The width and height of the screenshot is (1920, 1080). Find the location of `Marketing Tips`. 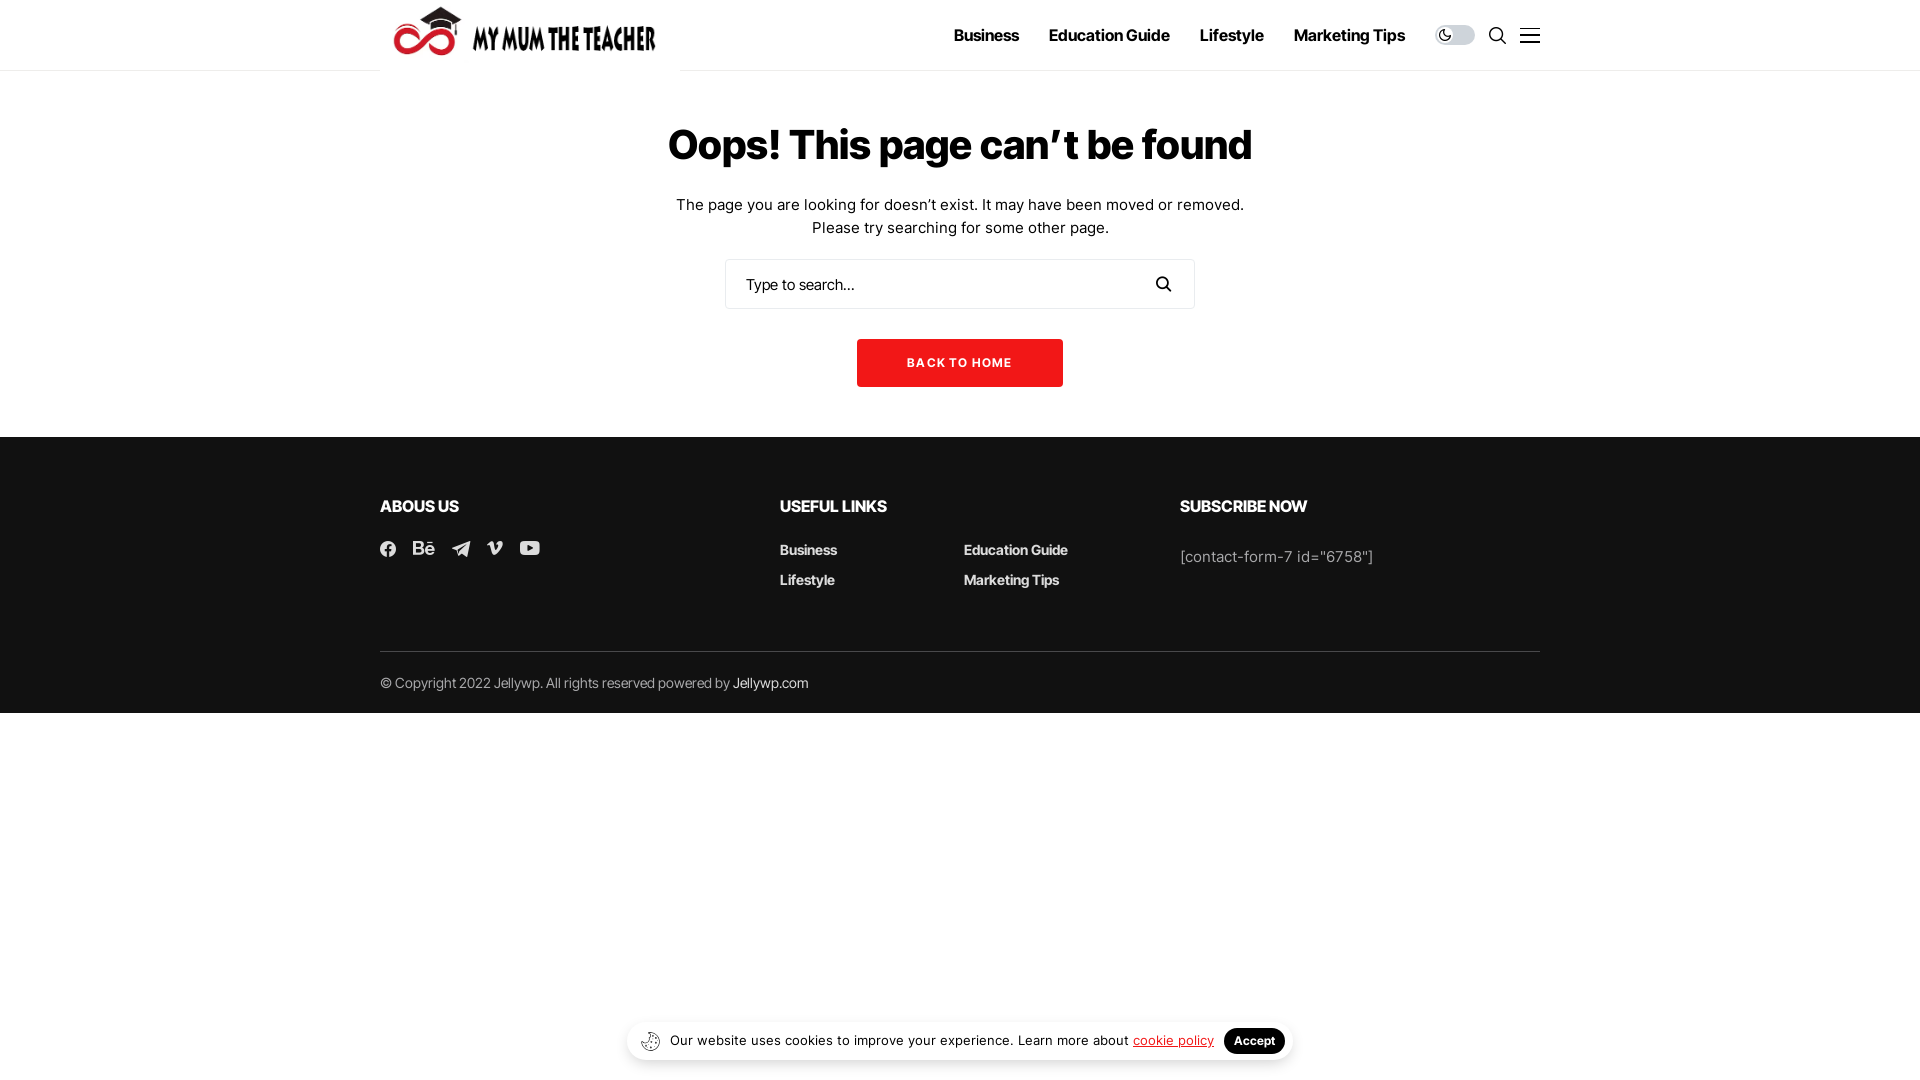

Marketing Tips is located at coordinates (1012, 580).